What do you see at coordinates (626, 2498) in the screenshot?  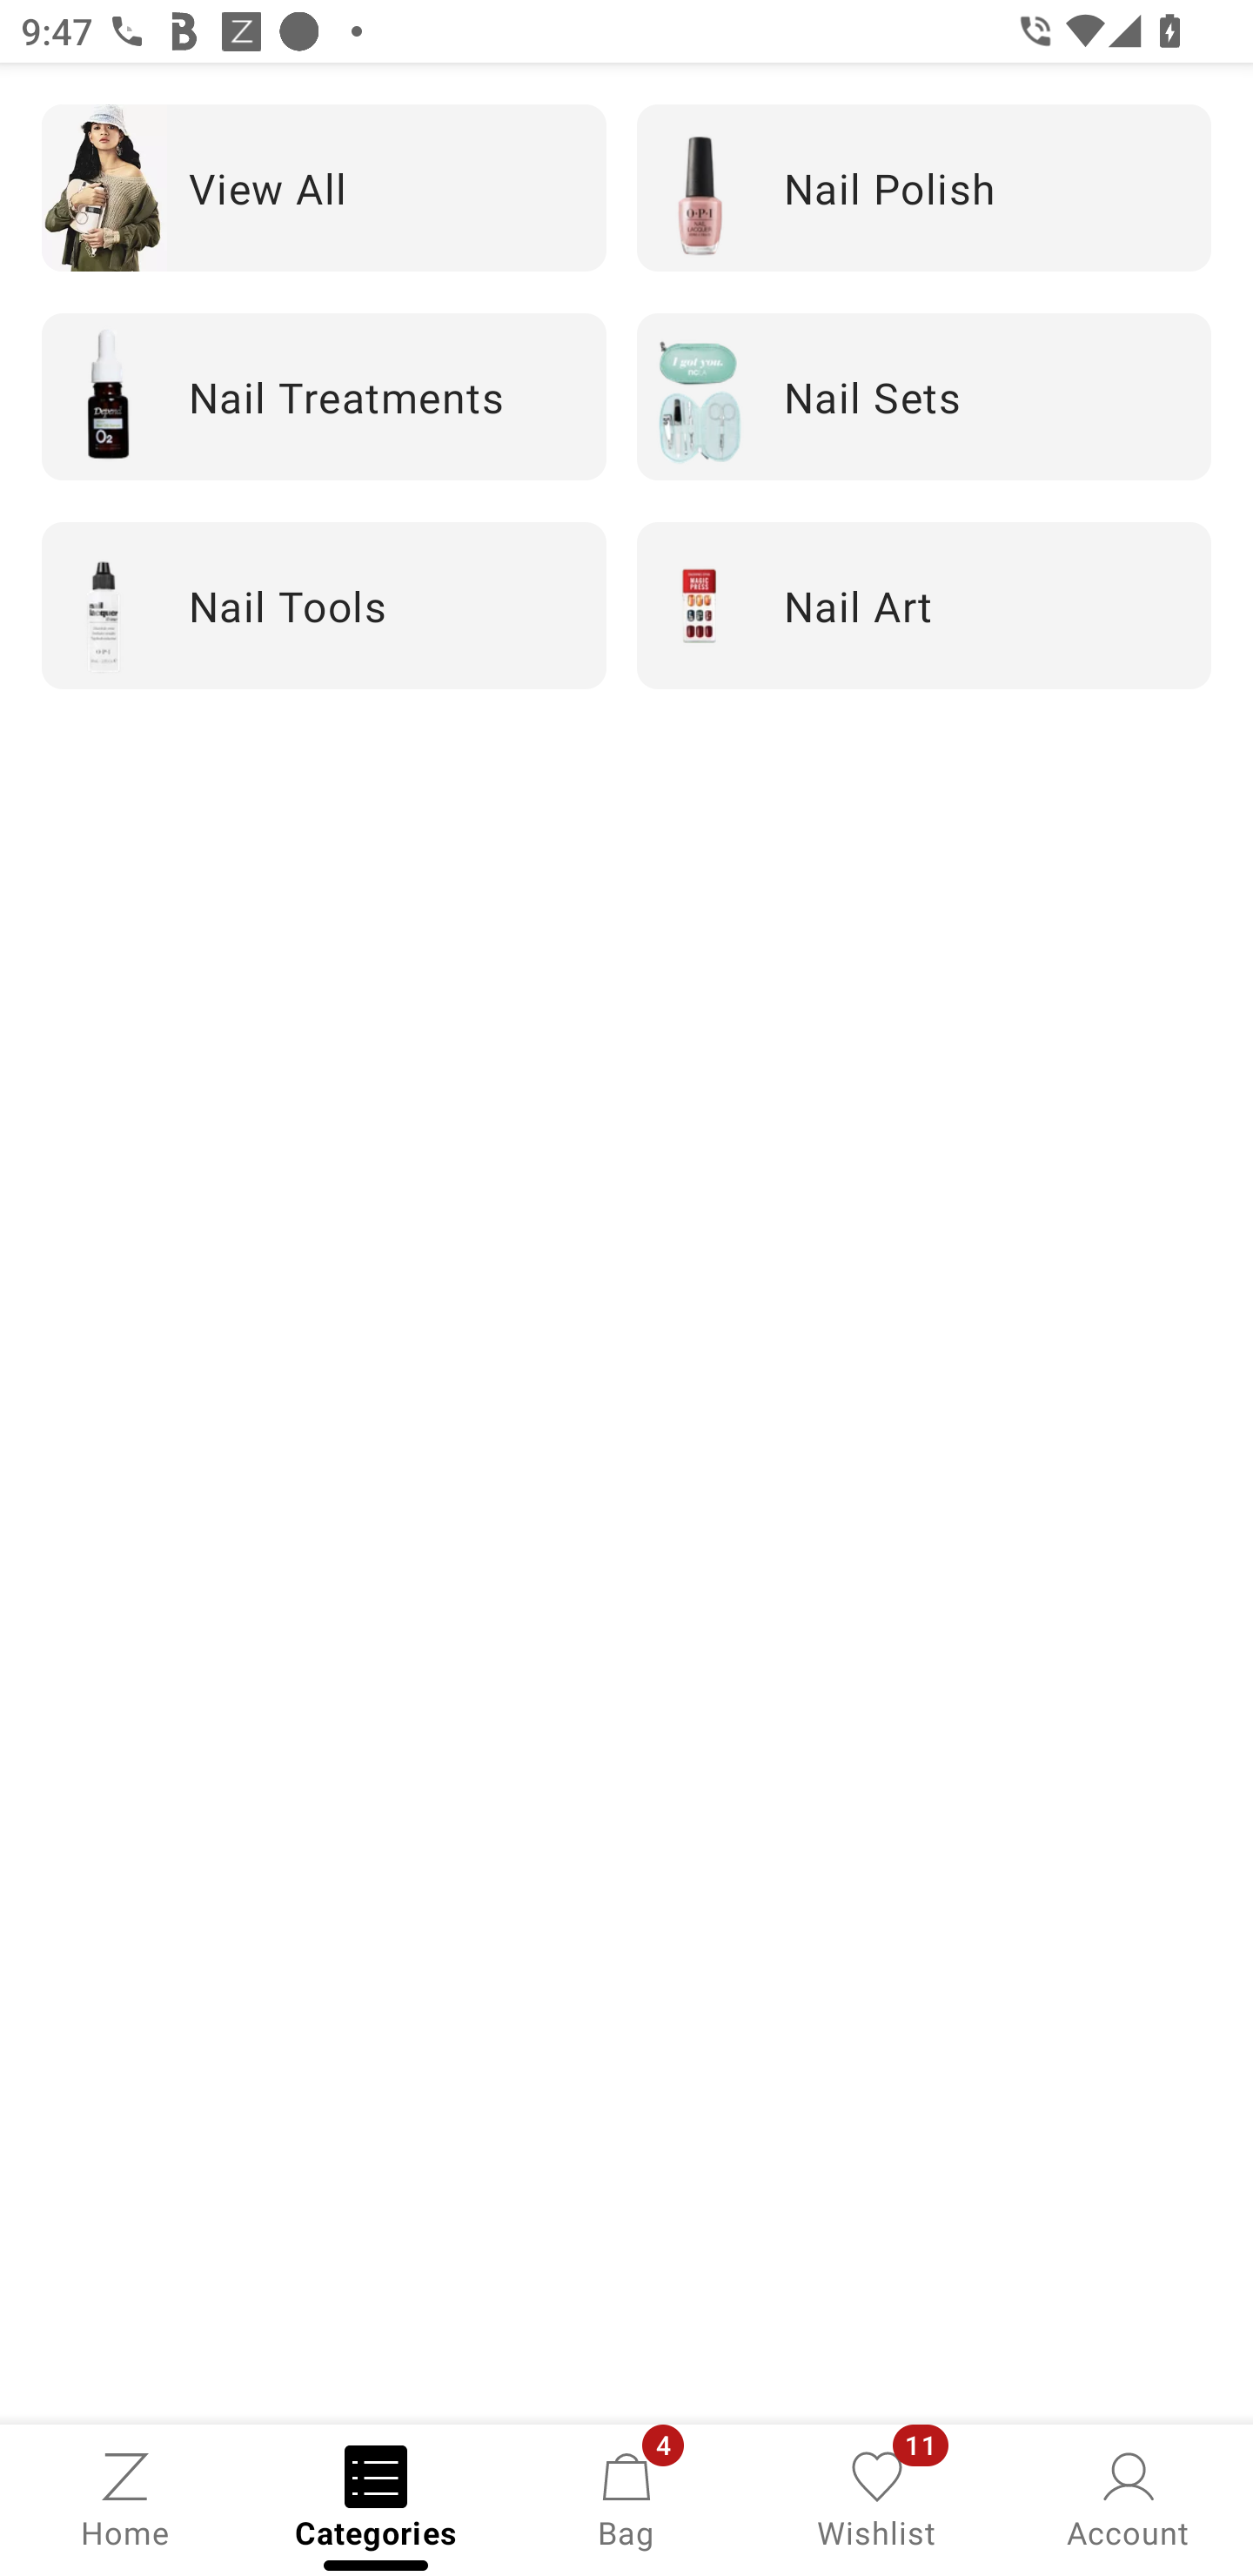 I see `Bag, 4 new notifications Bag` at bounding box center [626, 2498].